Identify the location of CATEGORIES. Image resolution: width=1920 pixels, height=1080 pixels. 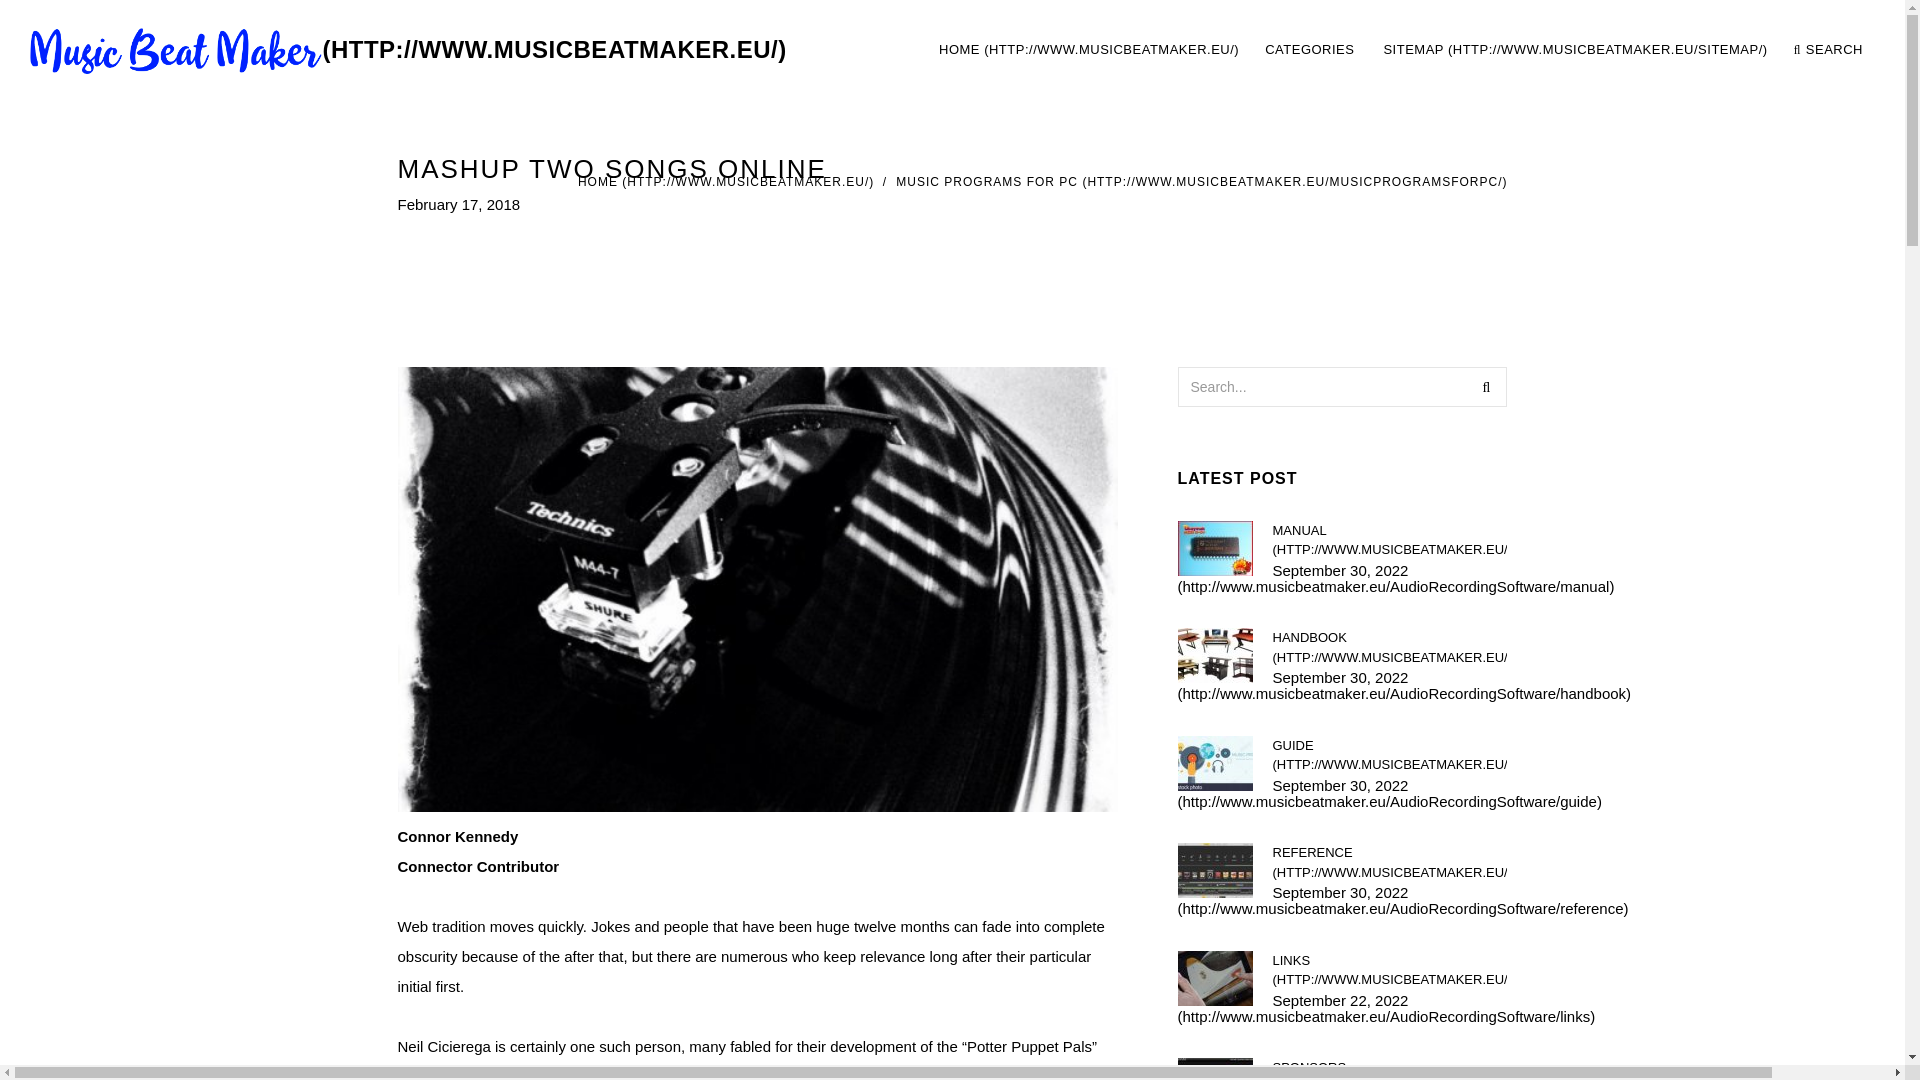
(1310, 50).